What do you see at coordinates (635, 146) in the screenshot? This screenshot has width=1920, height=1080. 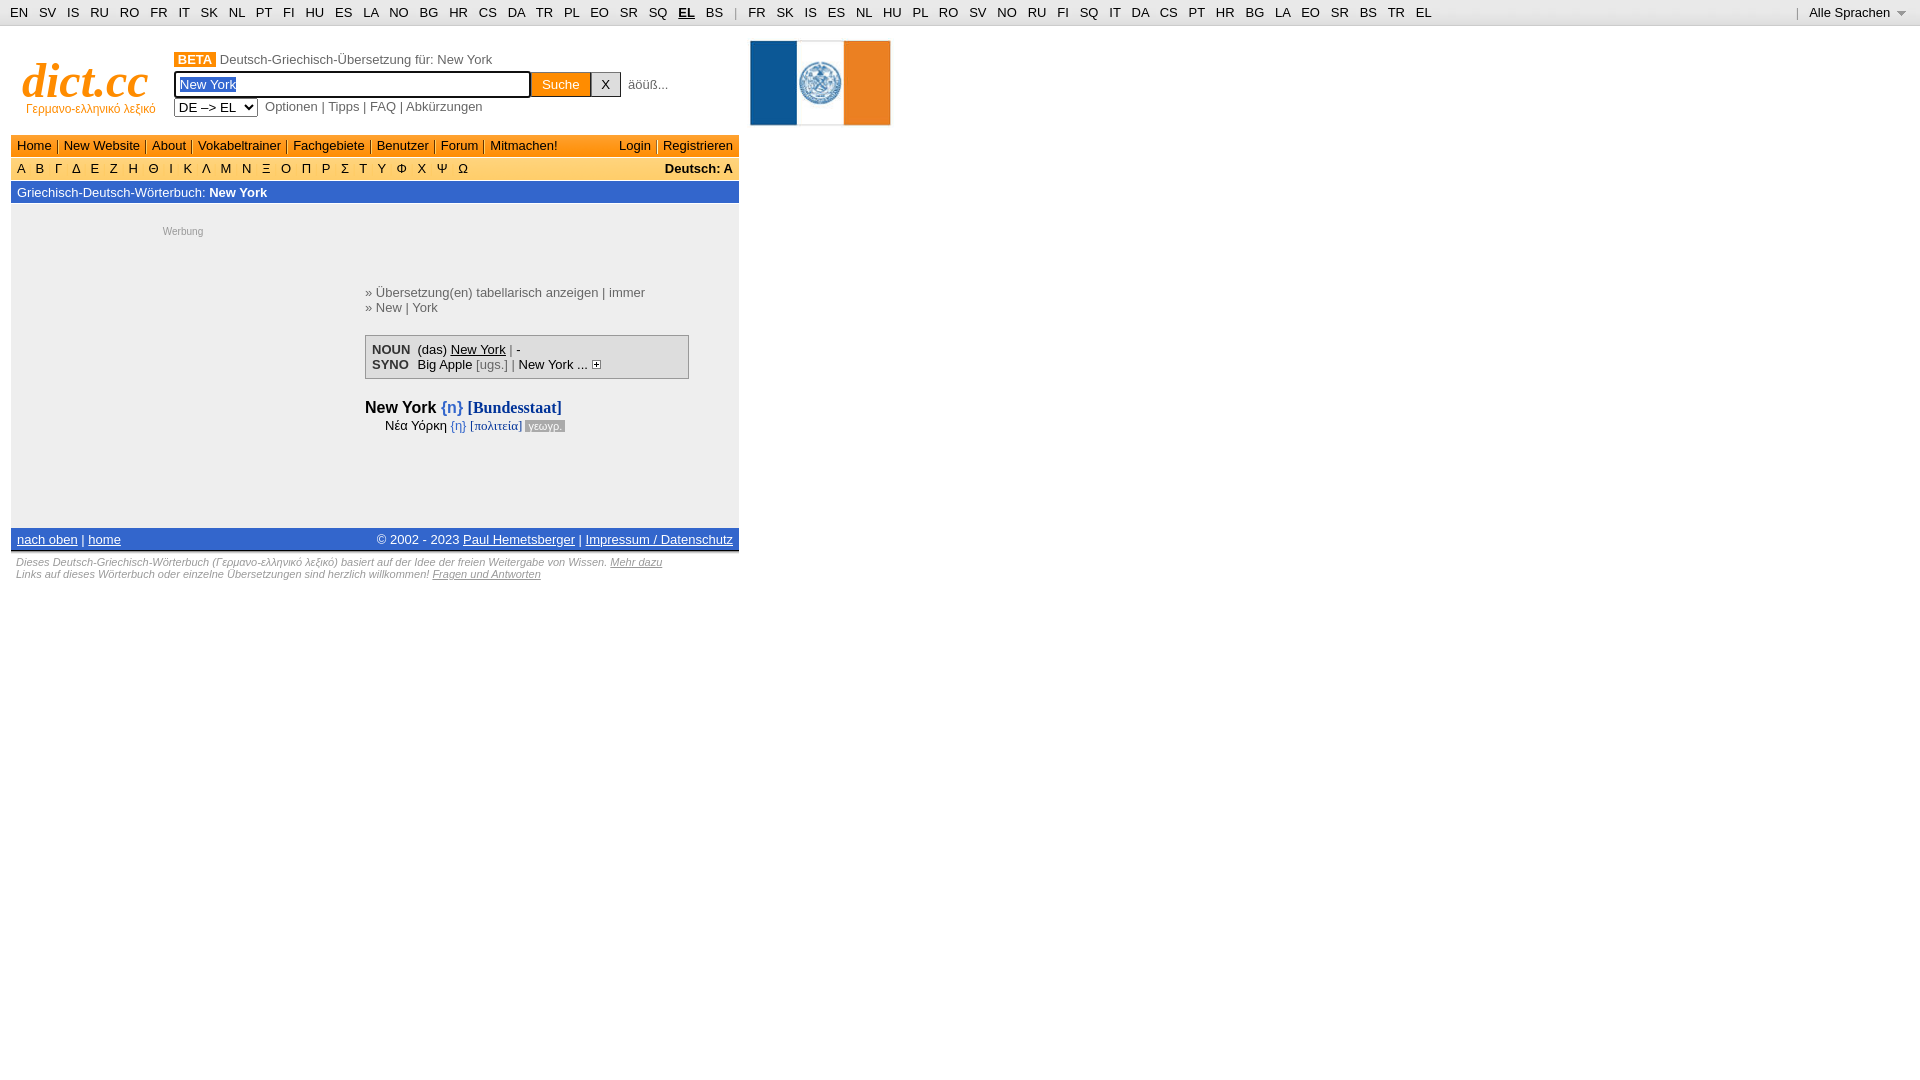 I see `Login` at bounding box center [635, 146].